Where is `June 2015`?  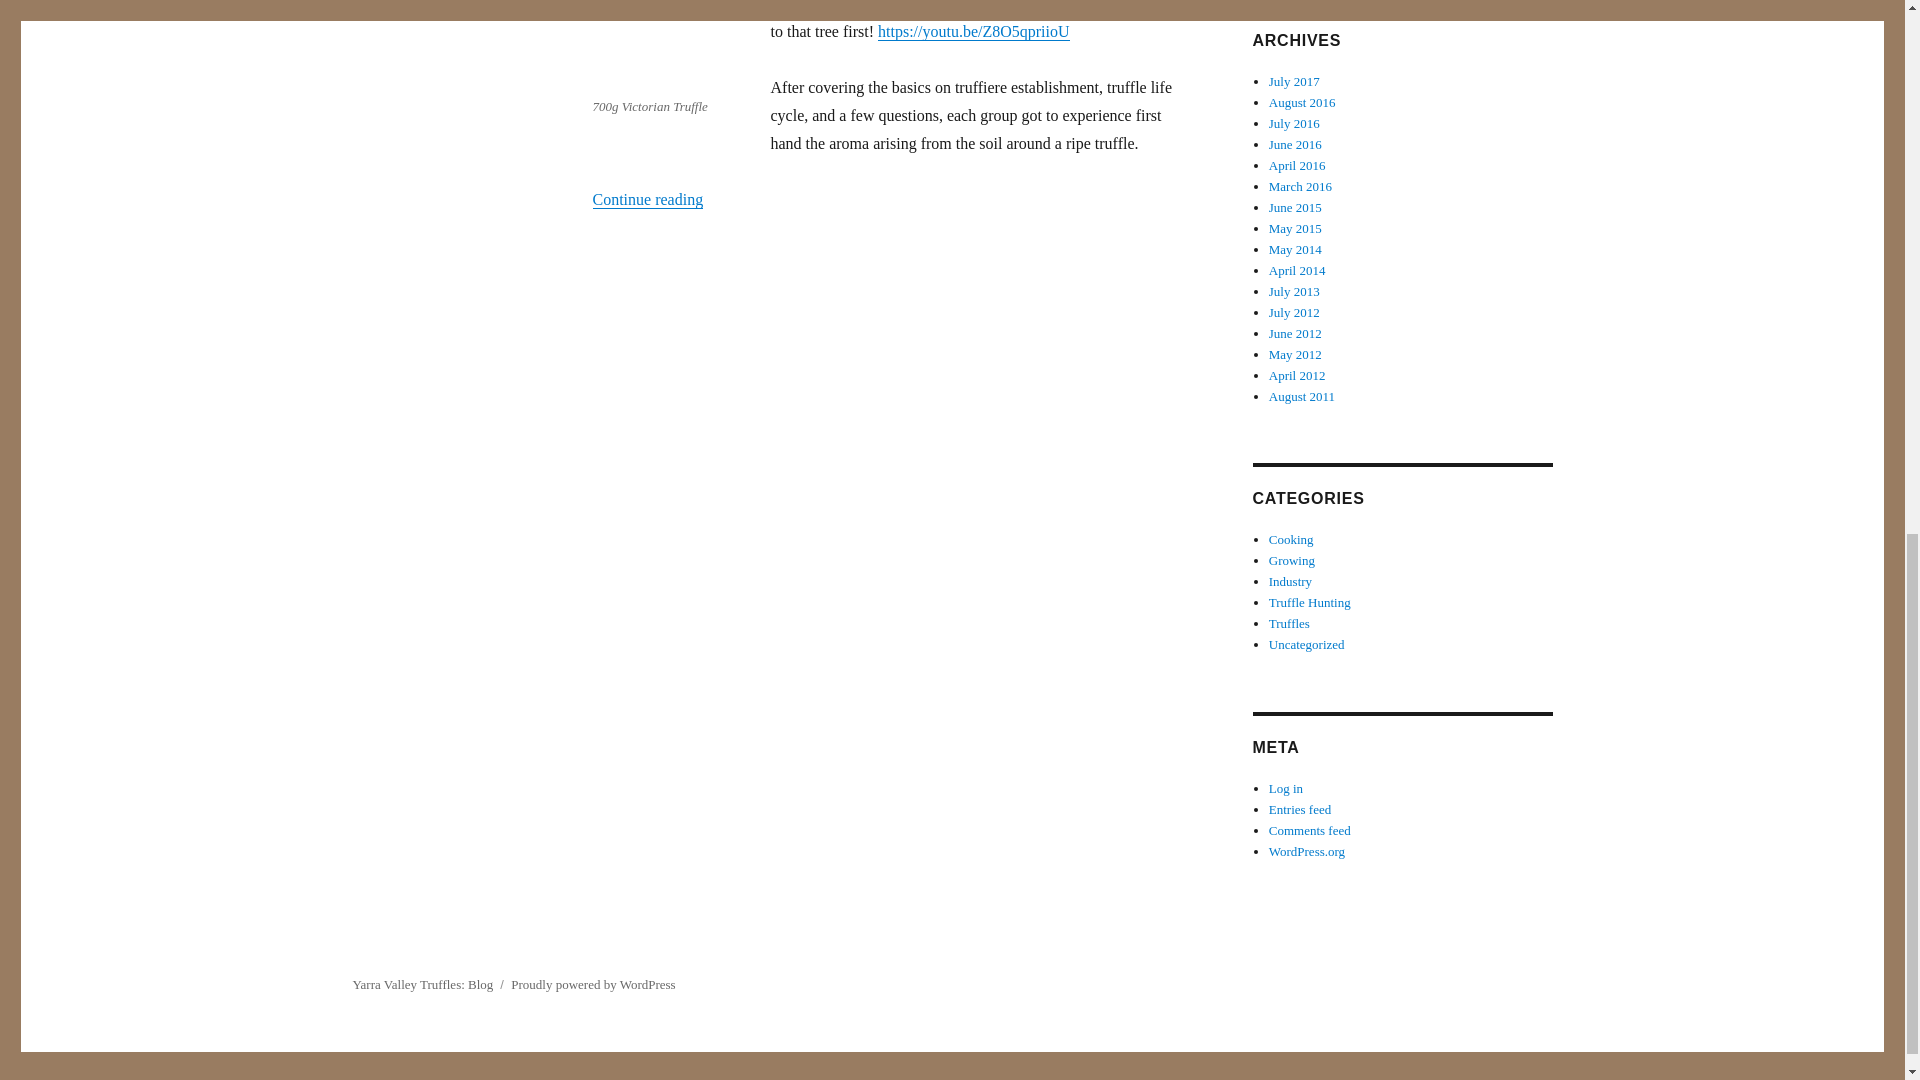
June 2015 is located at coordinates (1296, 206).